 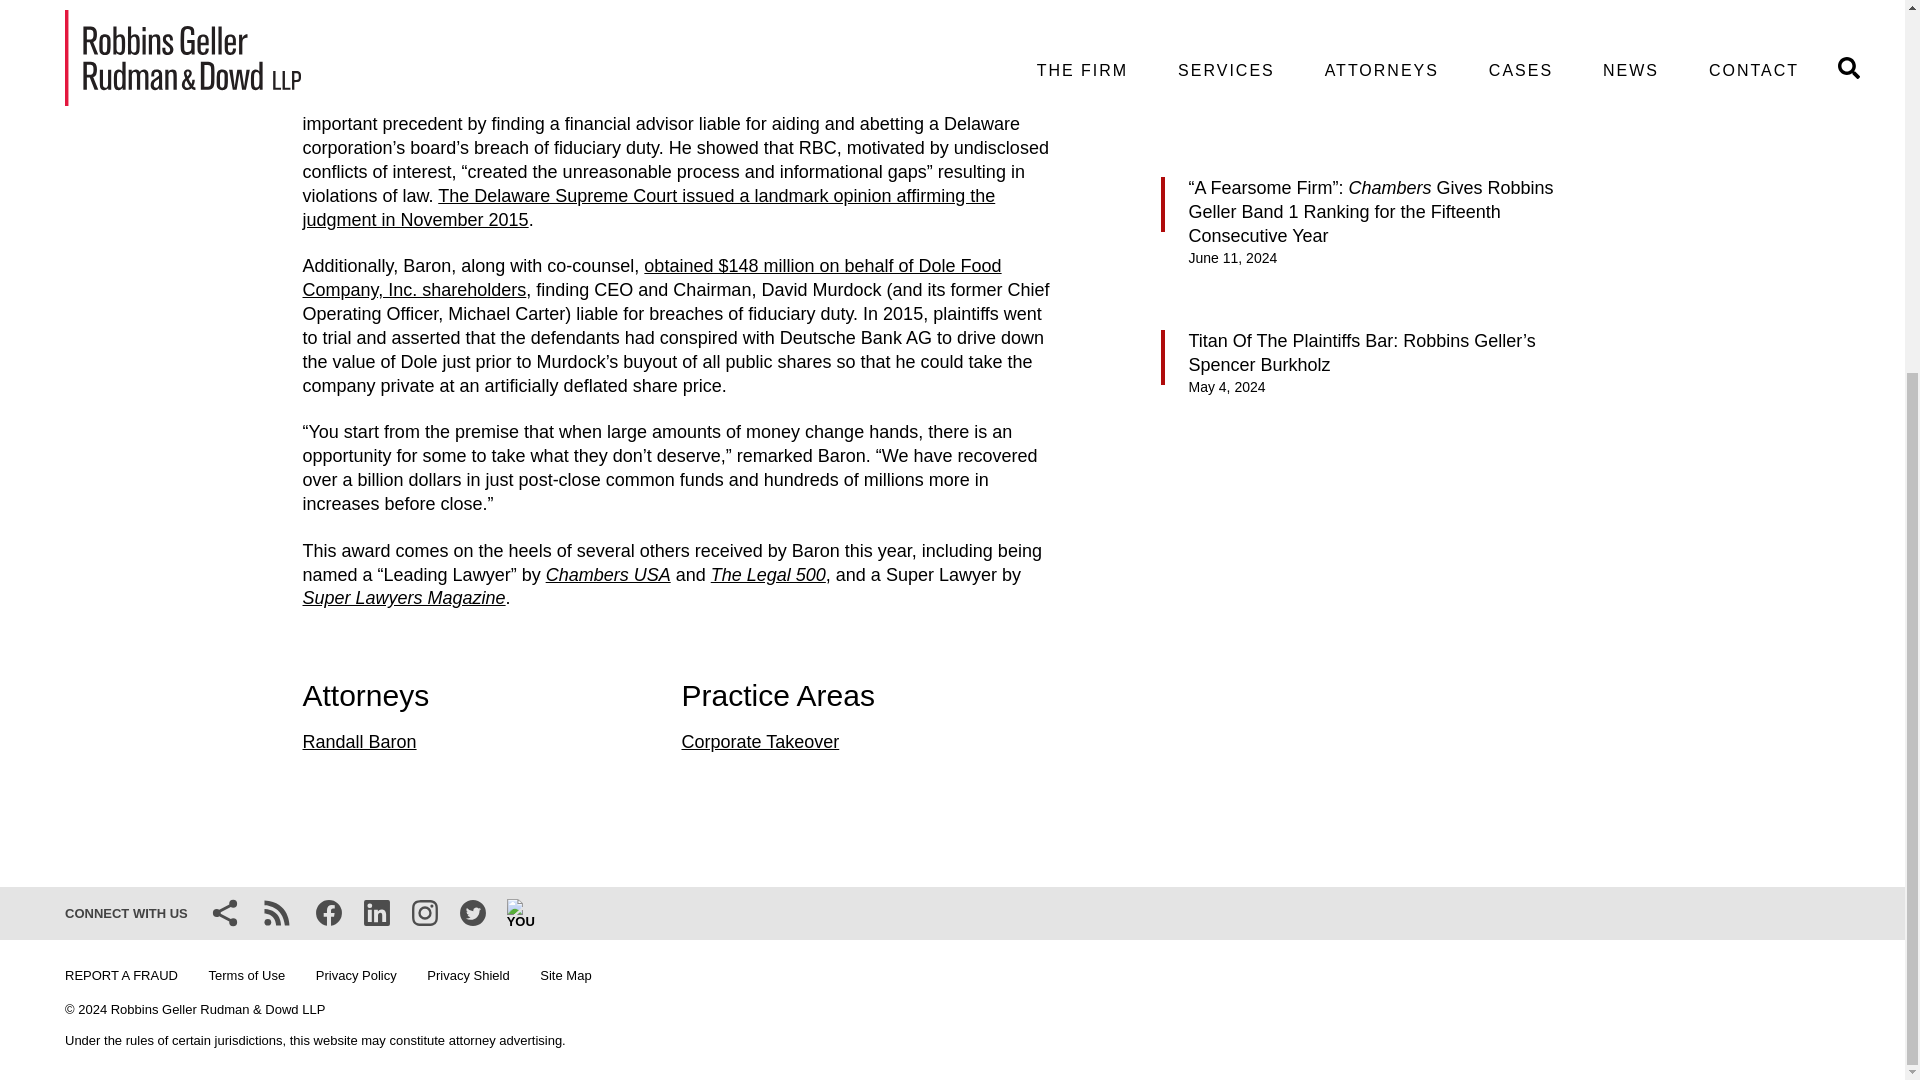 I want to click on YouTube, so click(x=520, y=912).